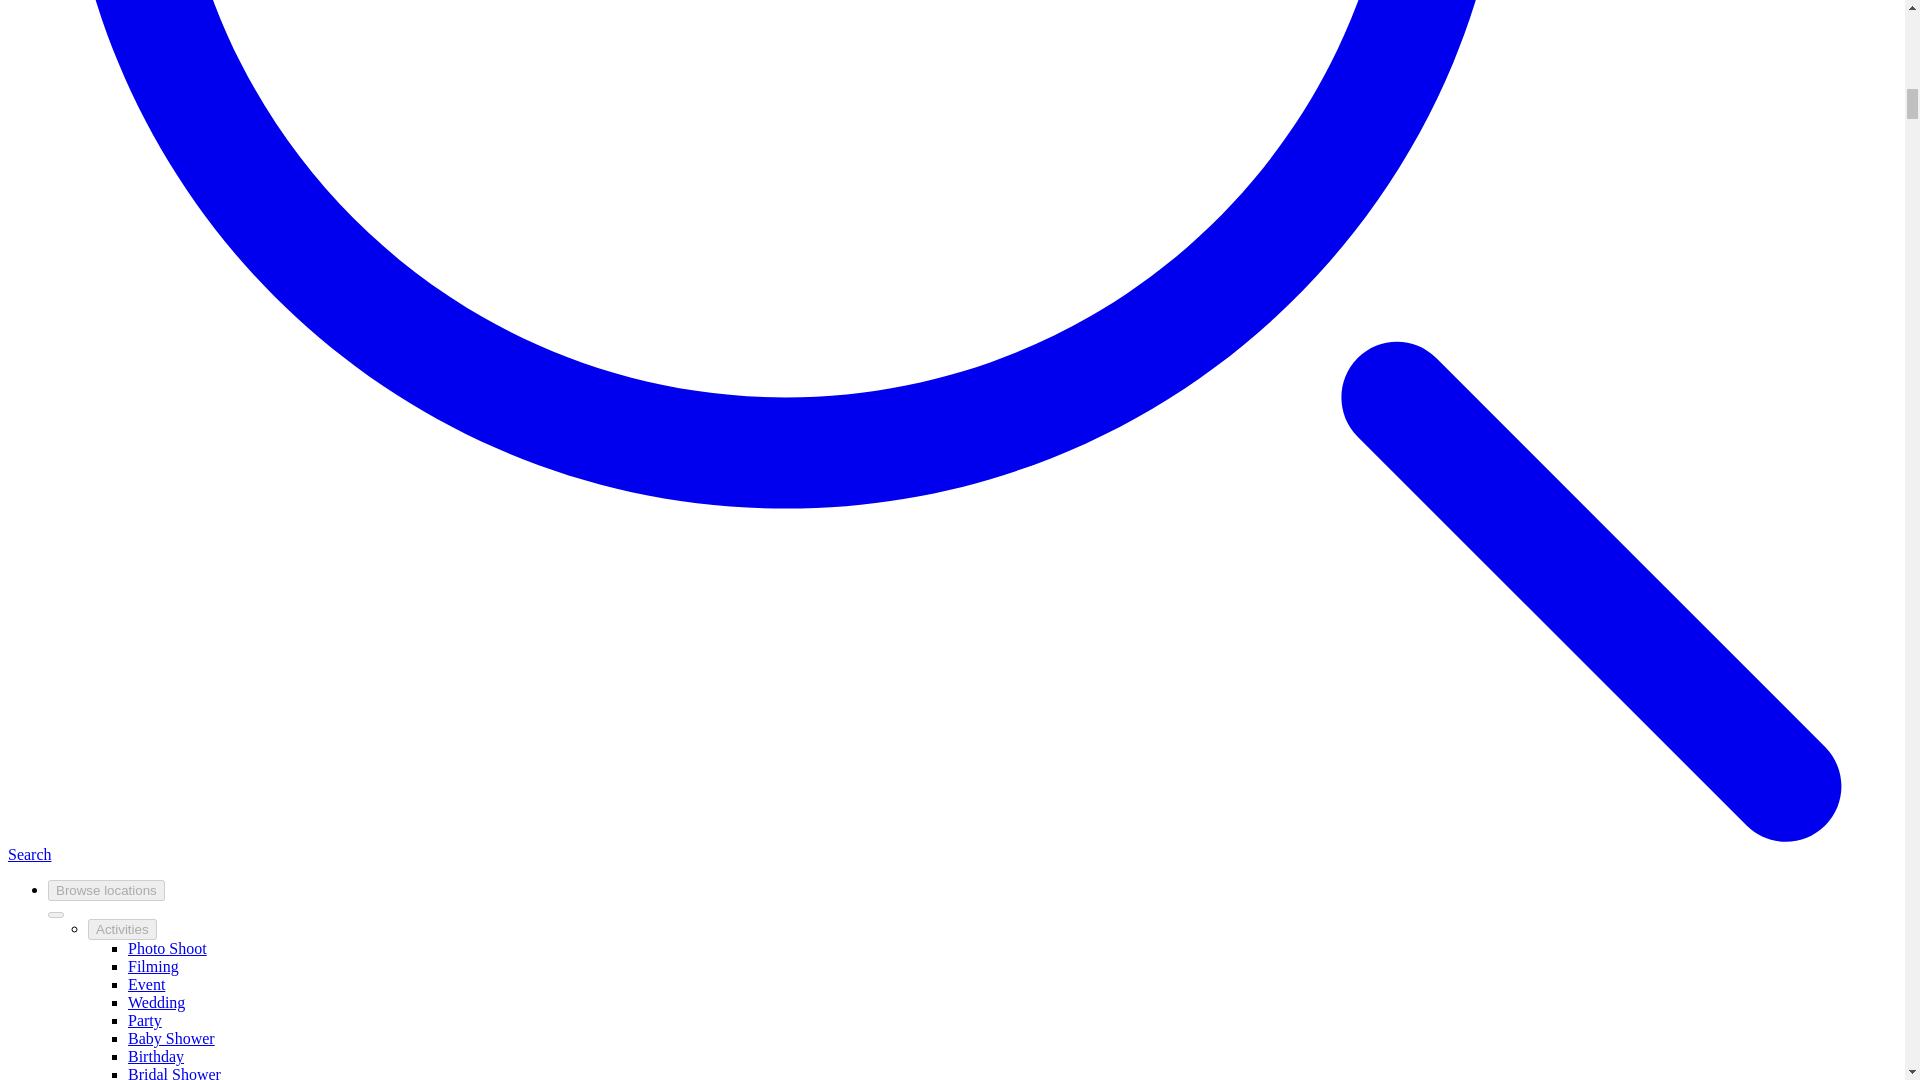  I want to click on Event, so click(146, 984).